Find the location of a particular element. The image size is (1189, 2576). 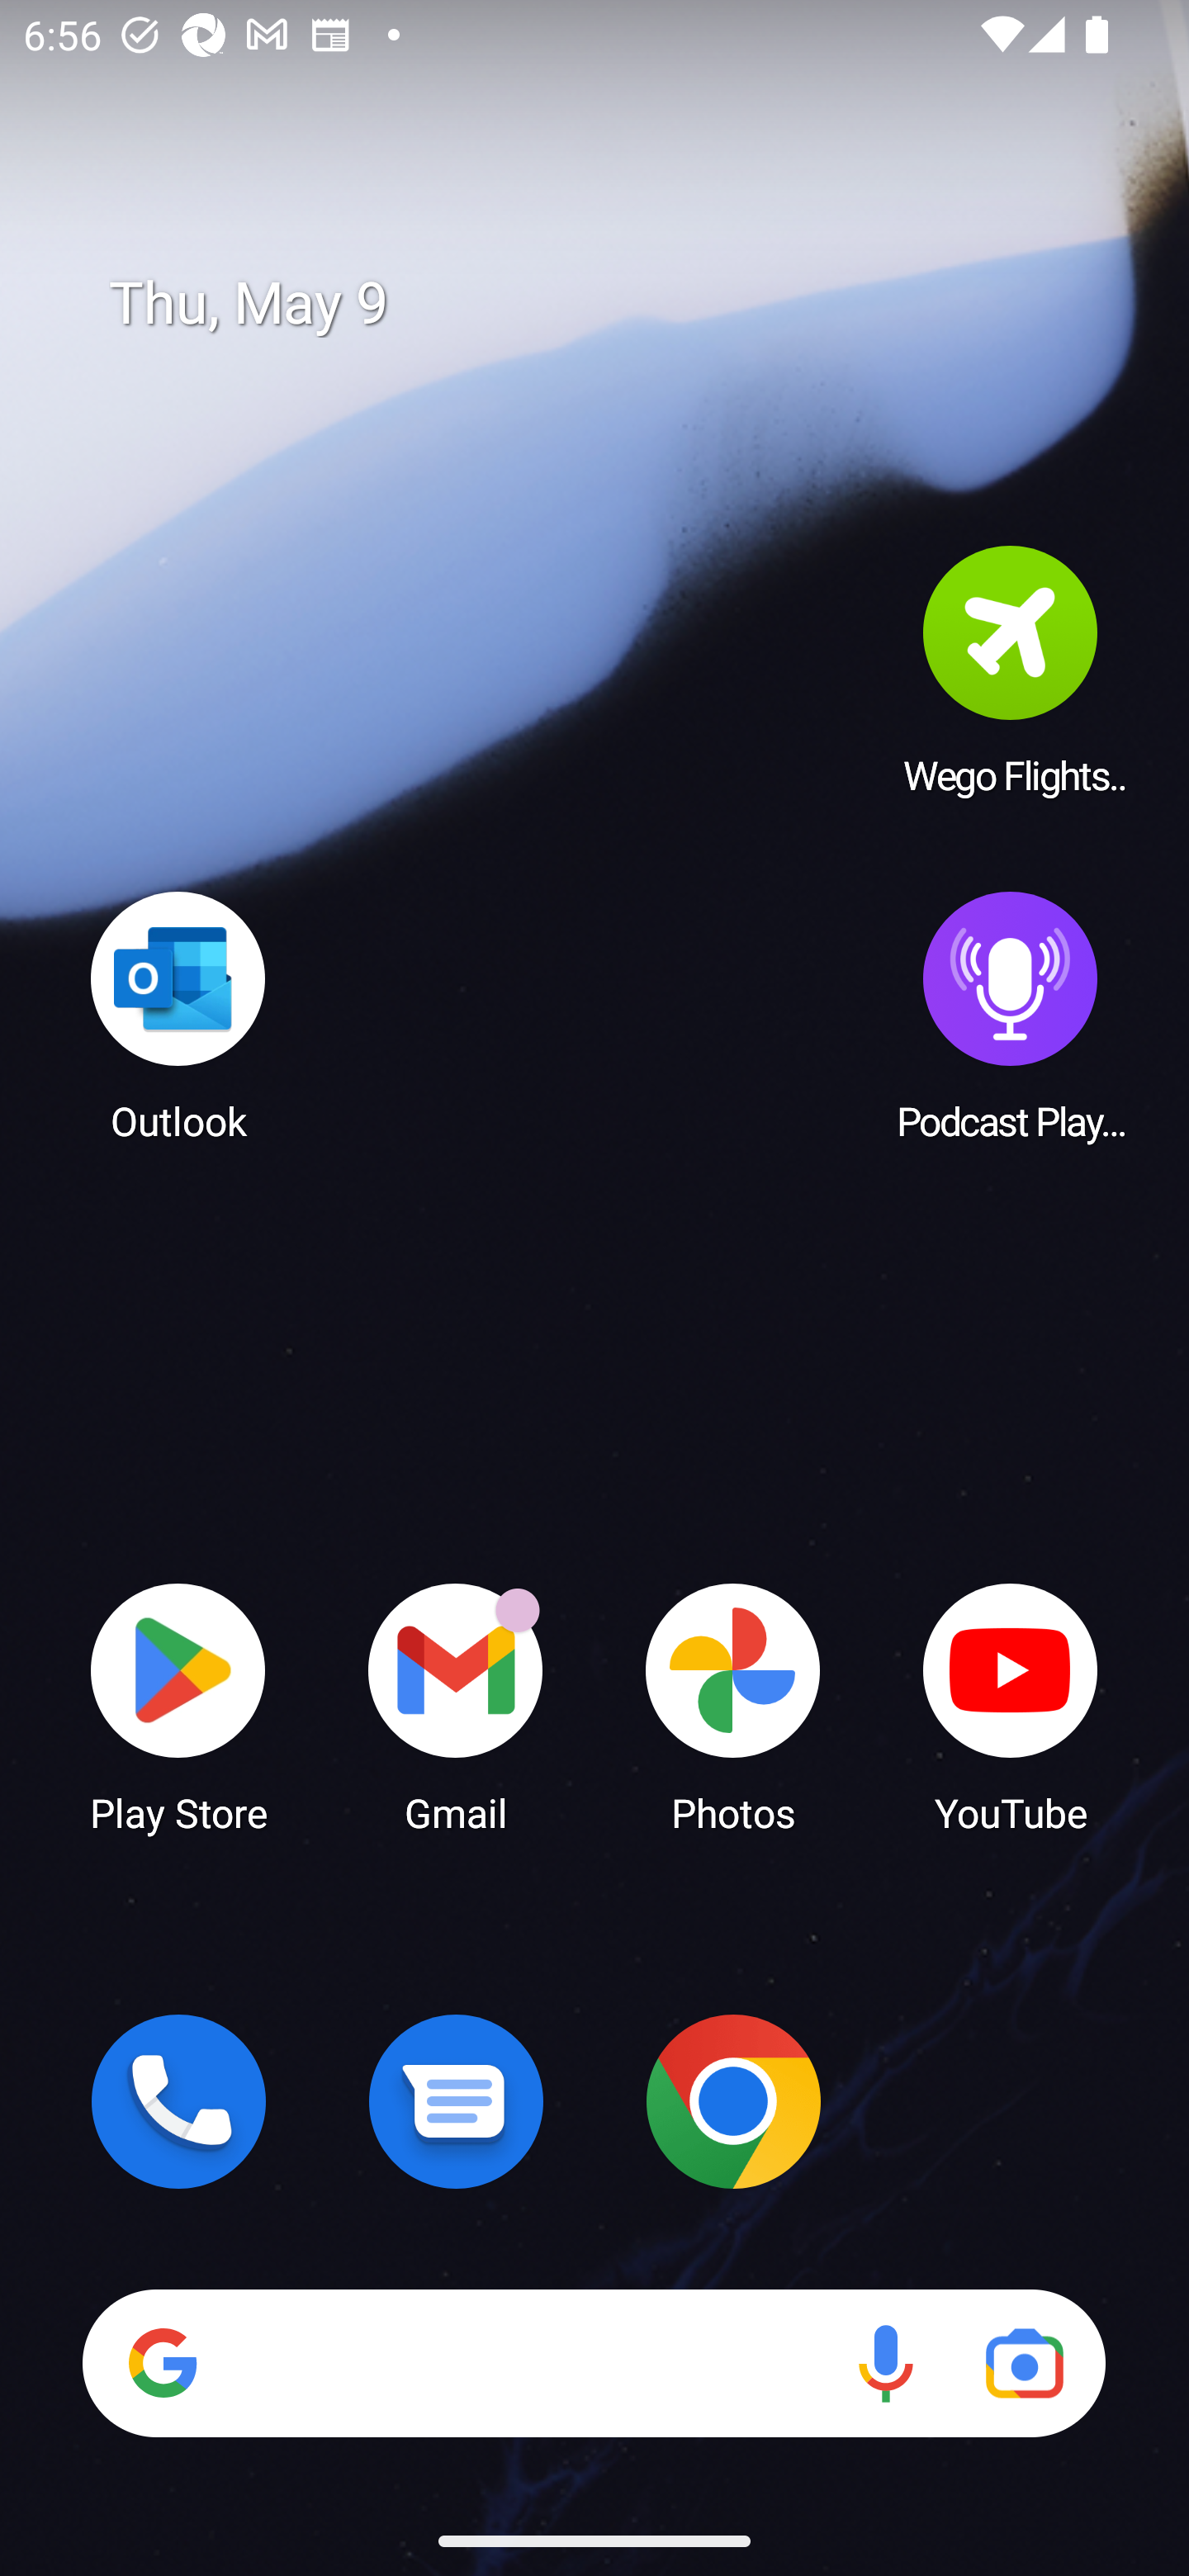

Messages is located at coordinates (456, 2101).